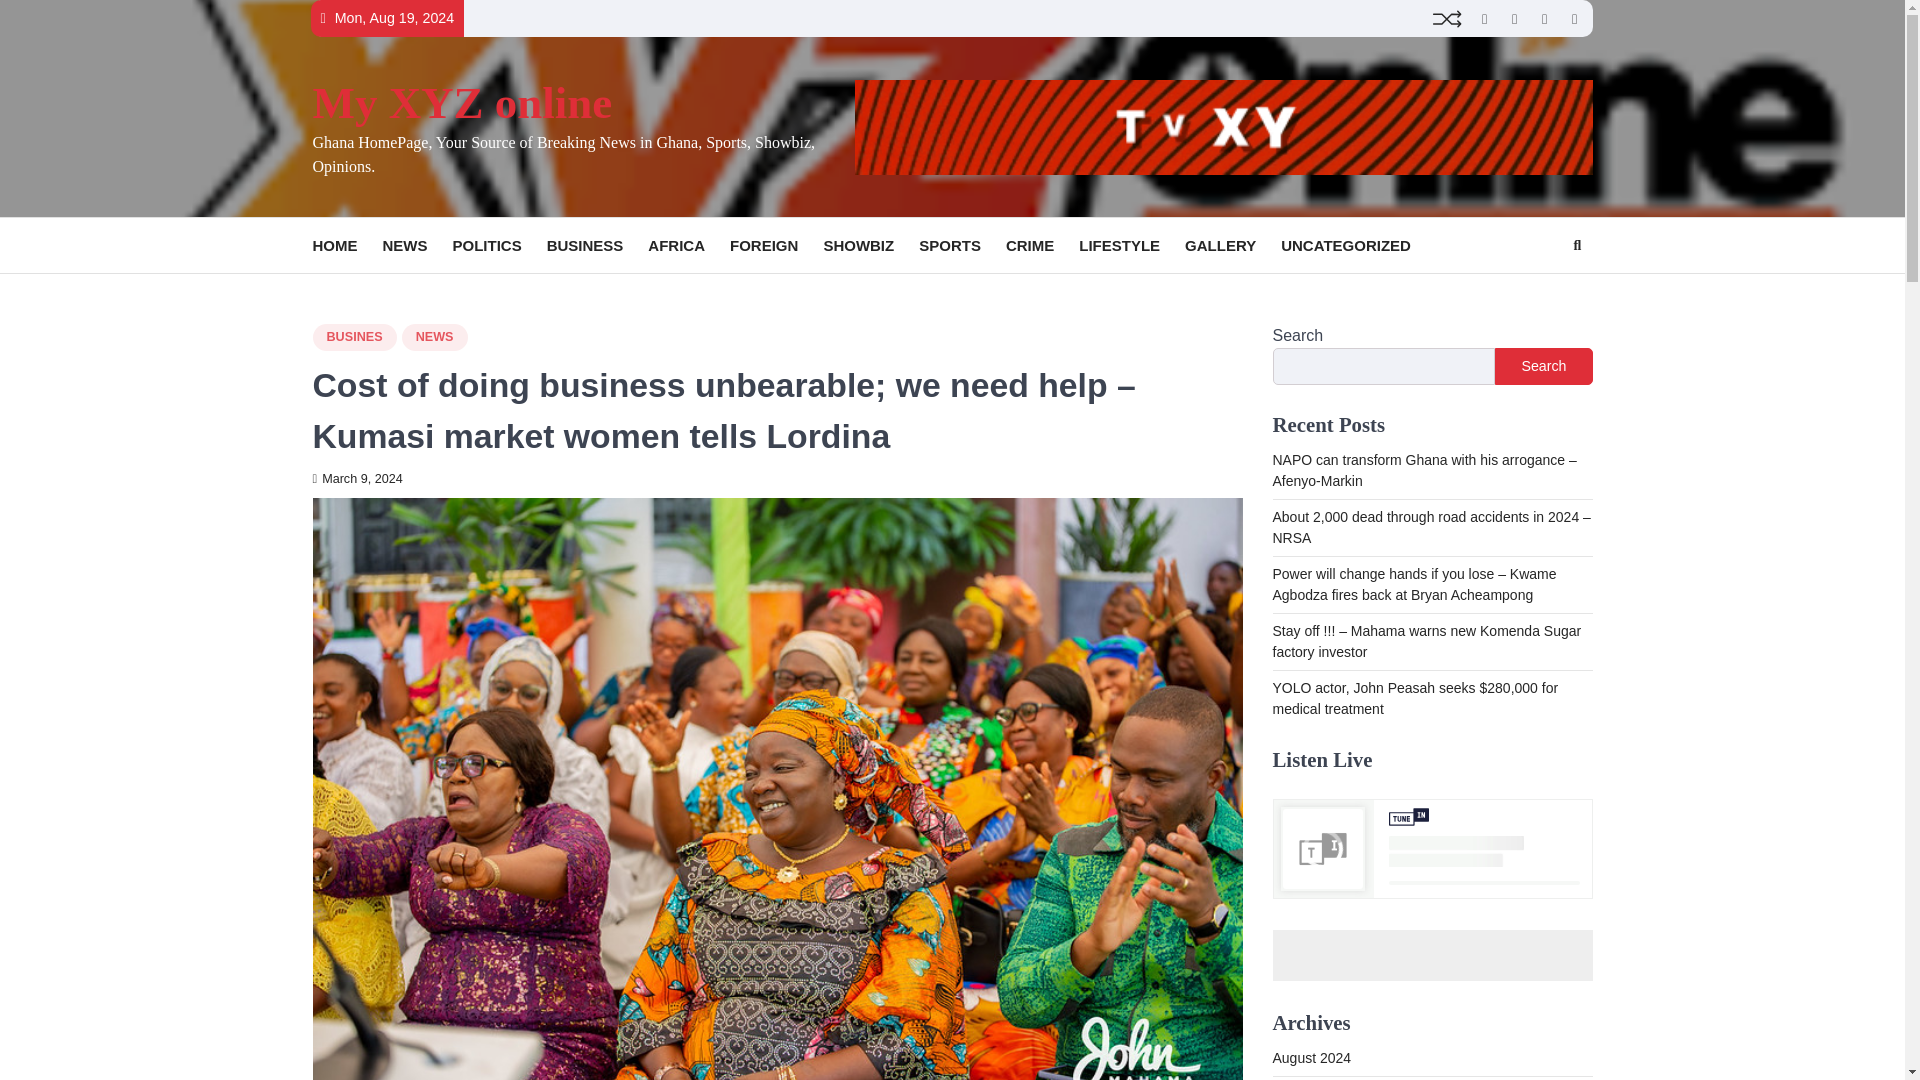 The image size is (1920, 1080). Describe the element at coordinates (1540, 293) in the screenshot. I see `Search` at that location.